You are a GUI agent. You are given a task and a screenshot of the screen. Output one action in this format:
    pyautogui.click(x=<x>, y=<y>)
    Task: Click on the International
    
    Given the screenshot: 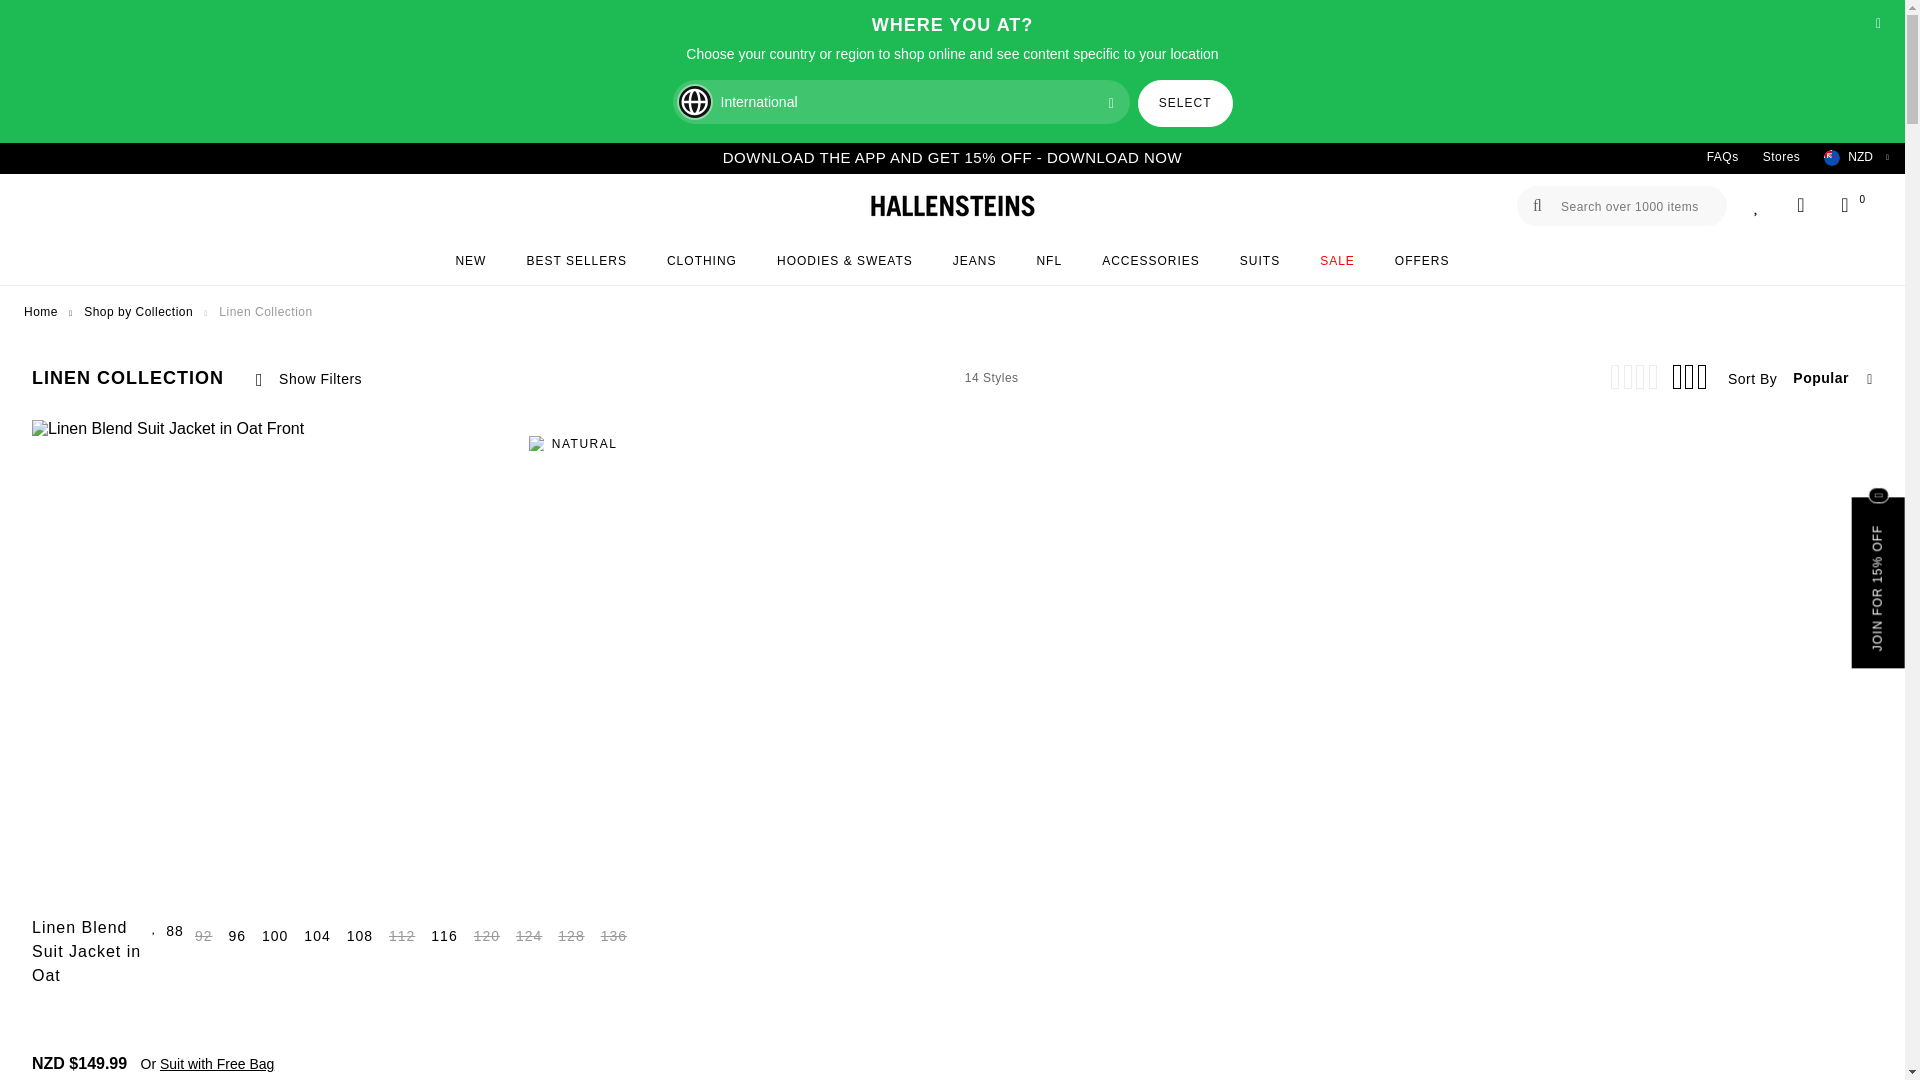 What is the action you would take?
    pyautogui.click(x=900, y=102)
    